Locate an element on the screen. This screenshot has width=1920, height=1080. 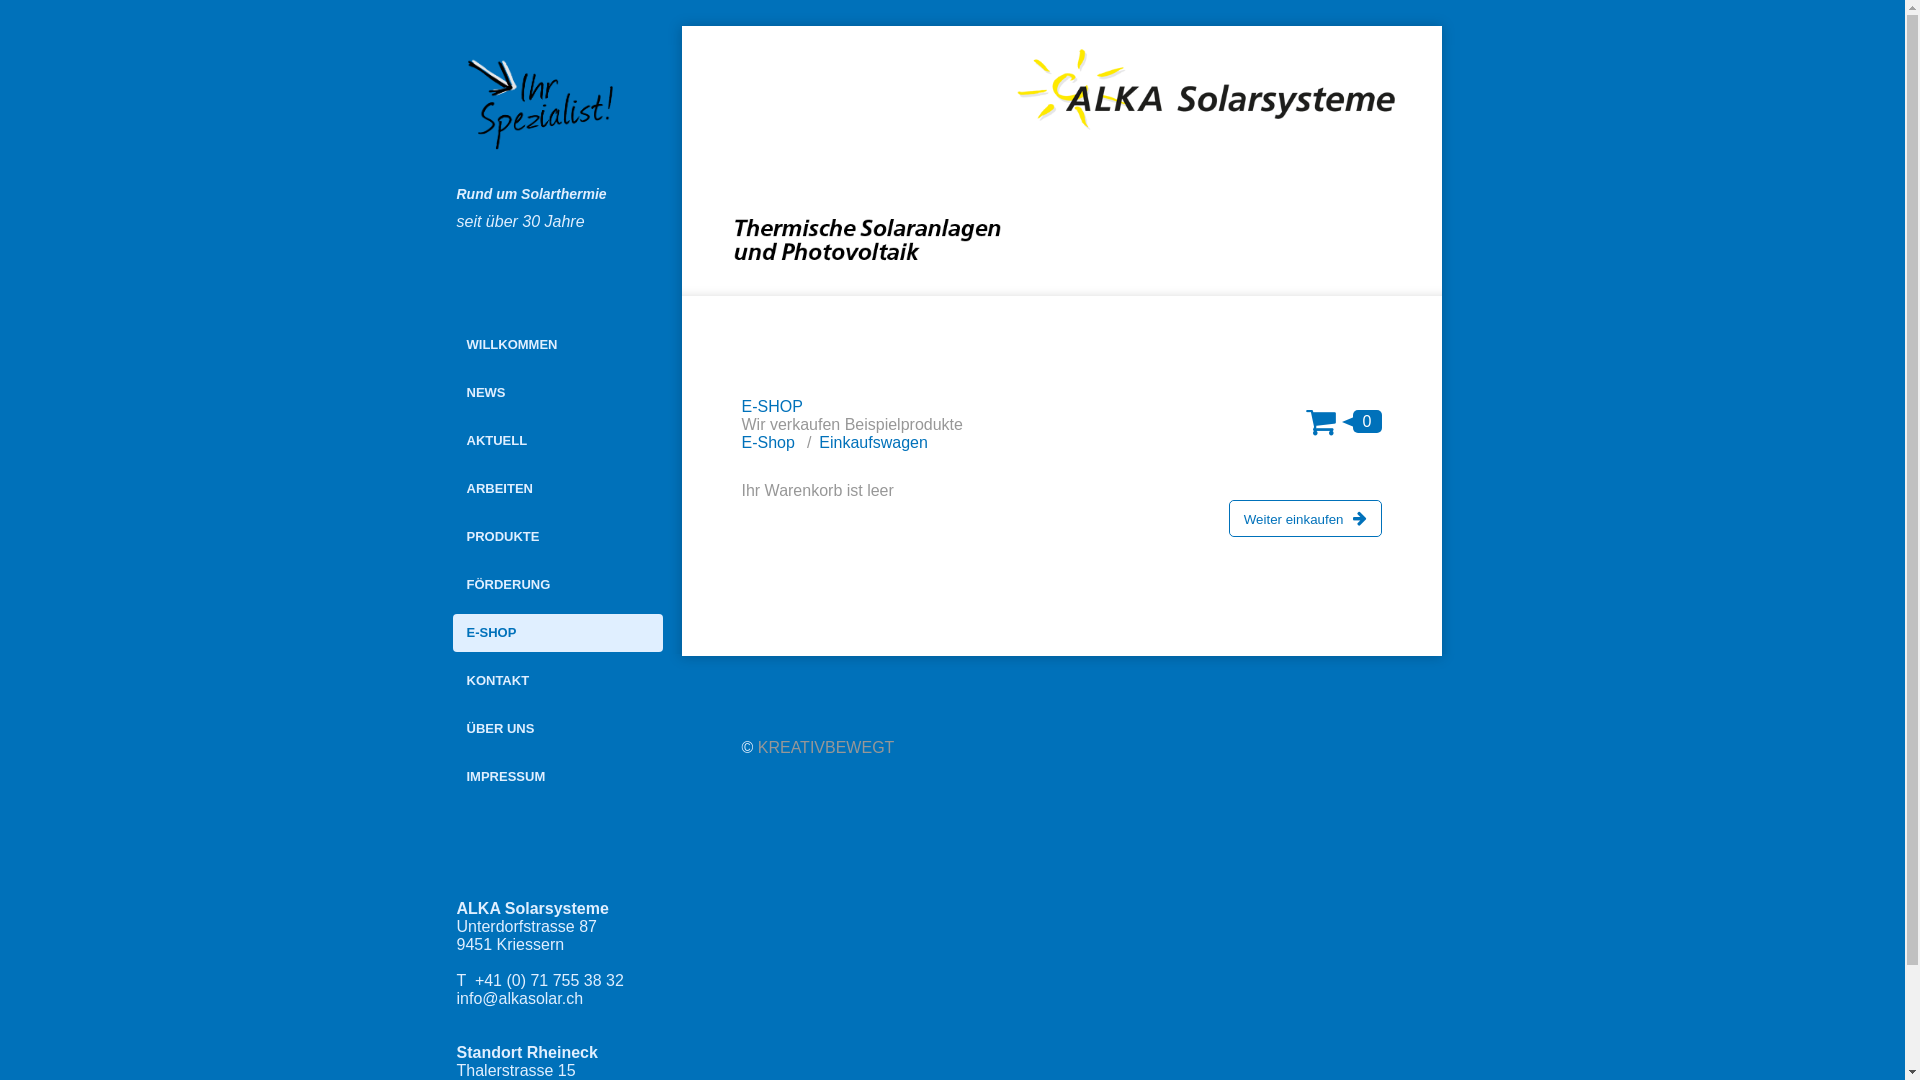
IMPRESSUM is located at coordinates (557, 777).